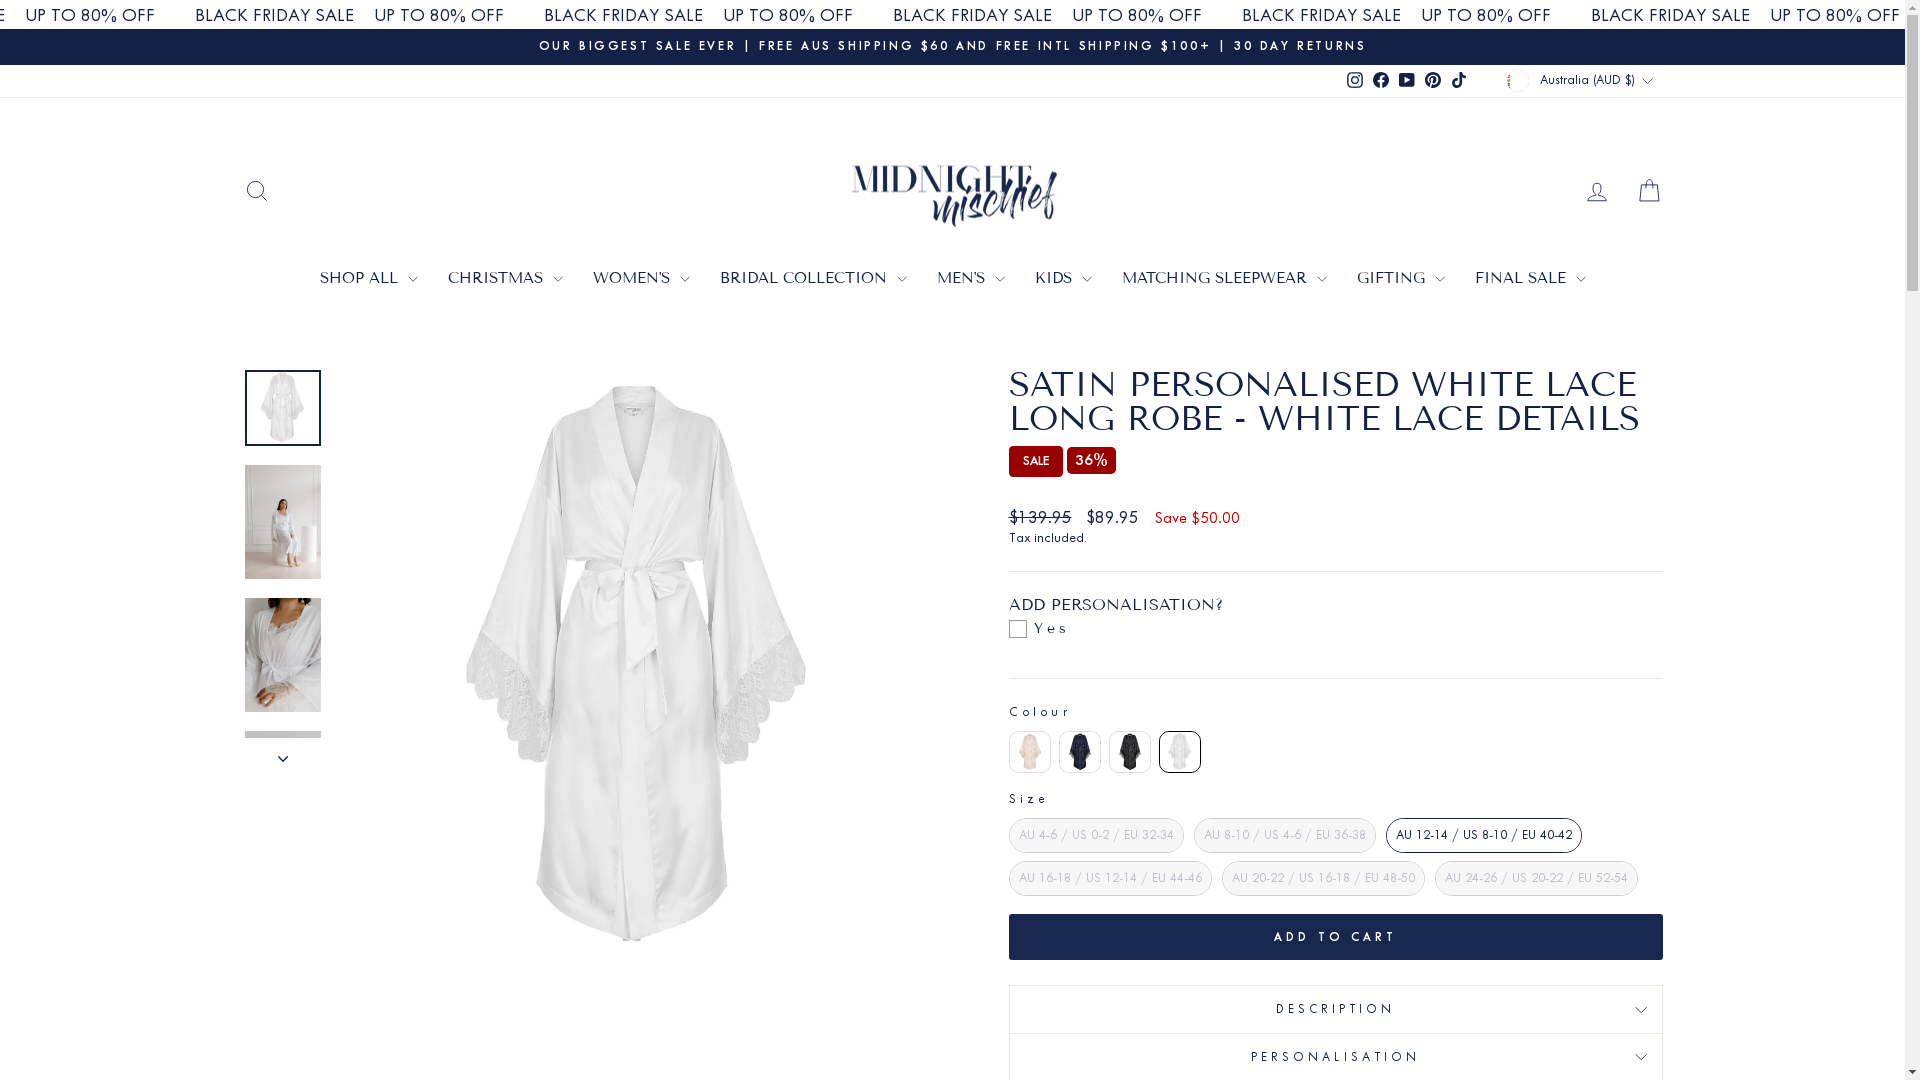 This screenshot has width=1920, height=1080. I want to click on TikTok, so click(1459, 81).